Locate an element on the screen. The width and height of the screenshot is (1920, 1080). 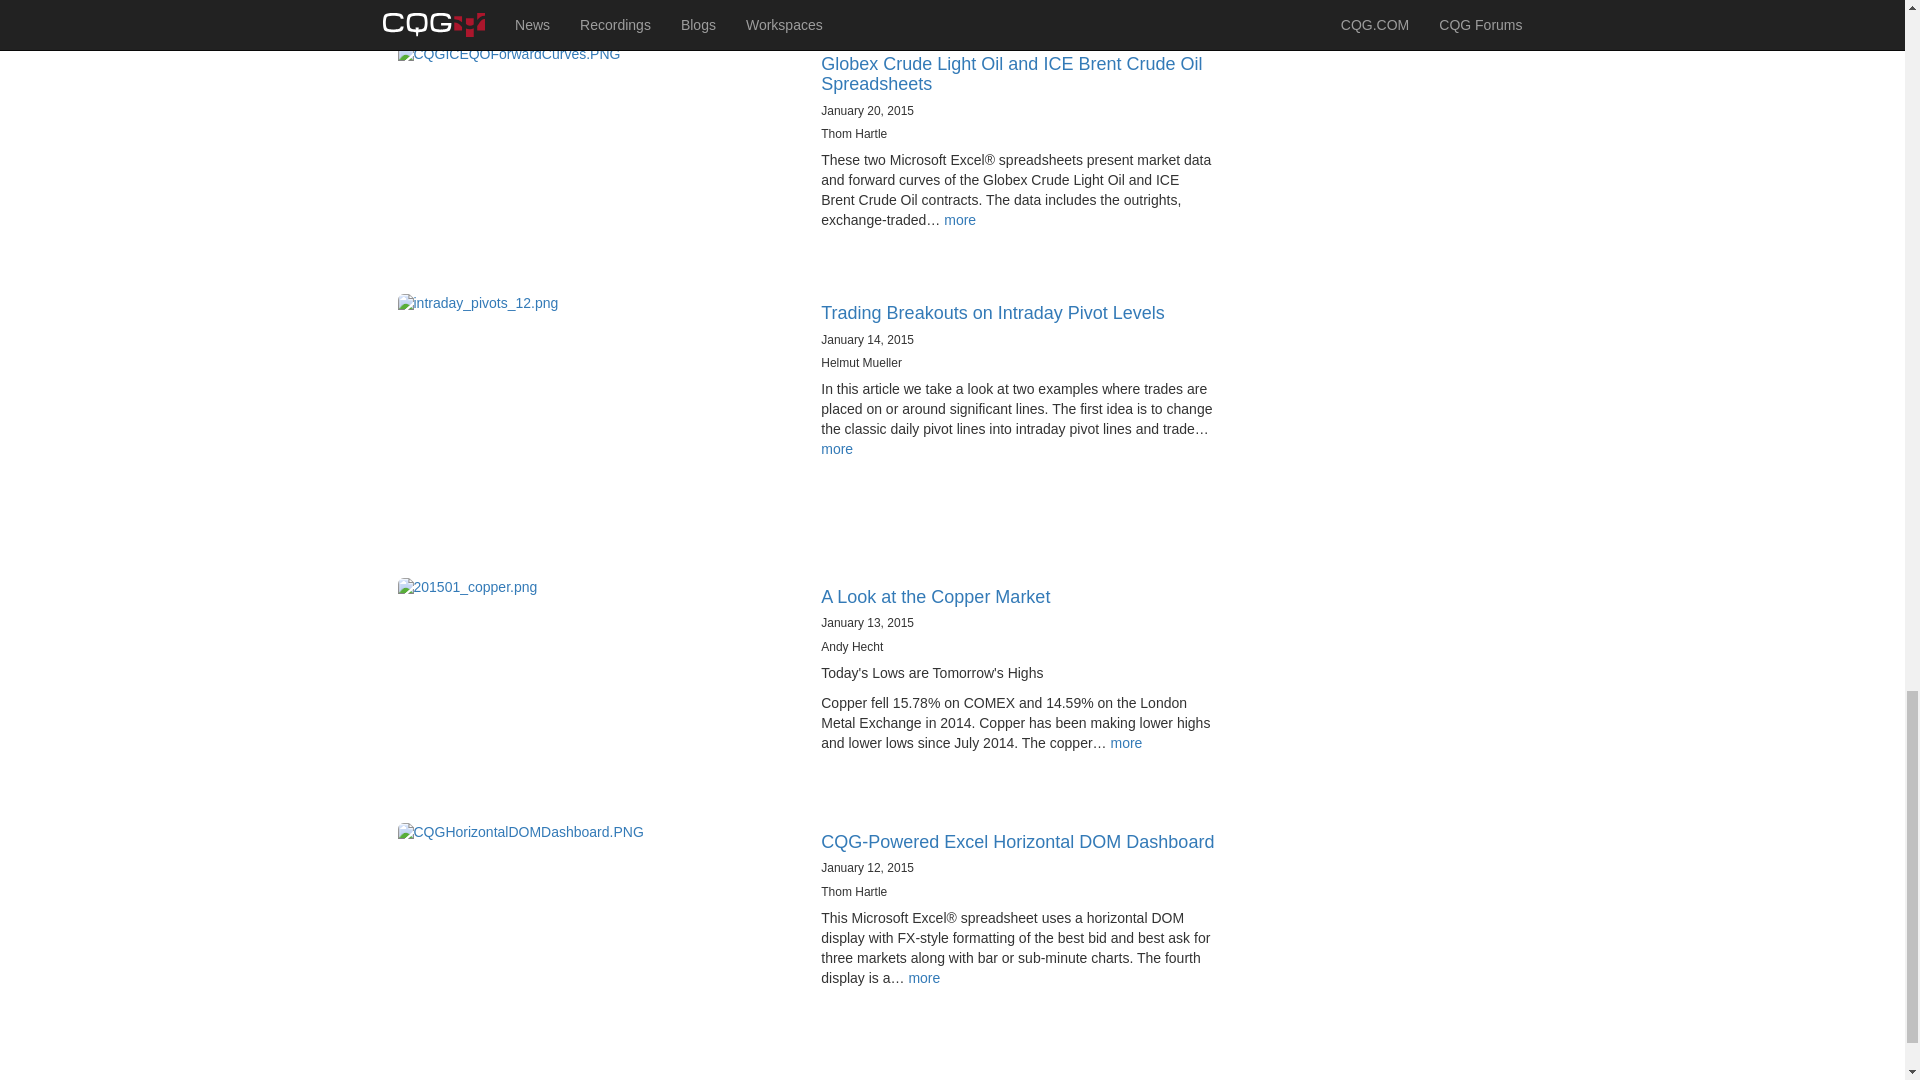
more is located at coordinates (1126, 742).